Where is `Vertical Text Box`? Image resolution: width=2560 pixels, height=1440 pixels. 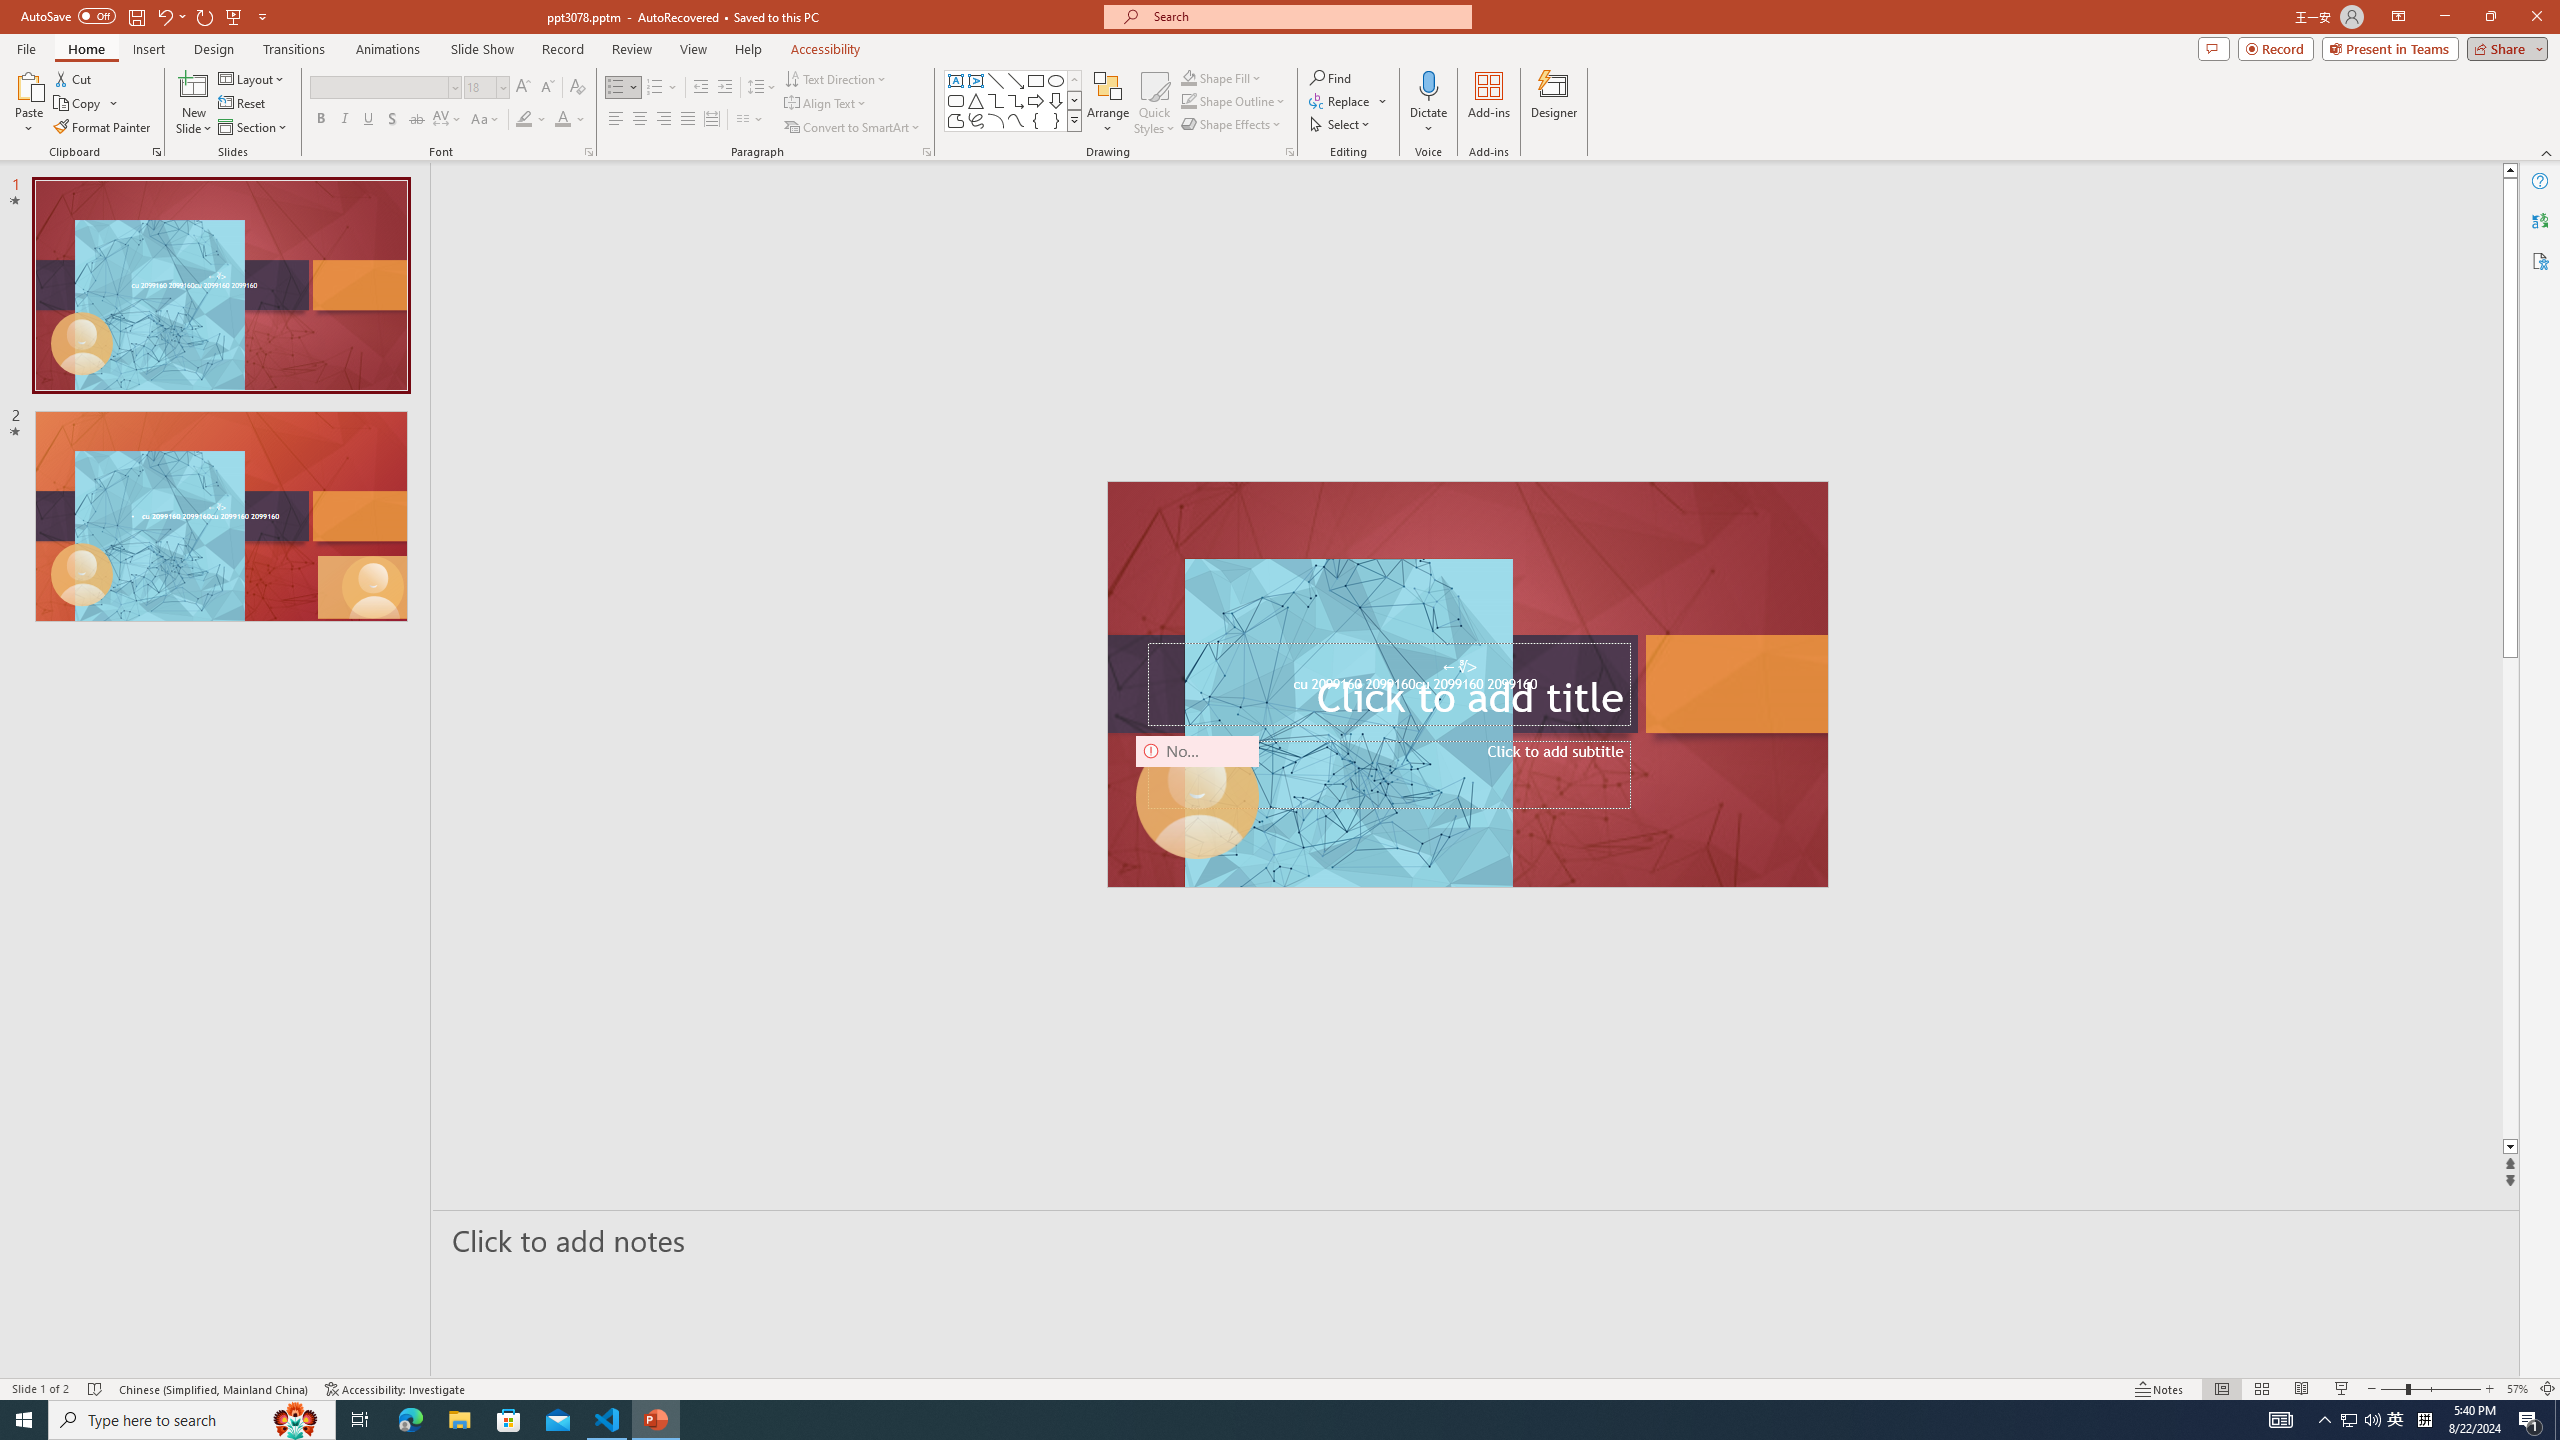 Vertical Text Box is located at coordinates (975, 80).